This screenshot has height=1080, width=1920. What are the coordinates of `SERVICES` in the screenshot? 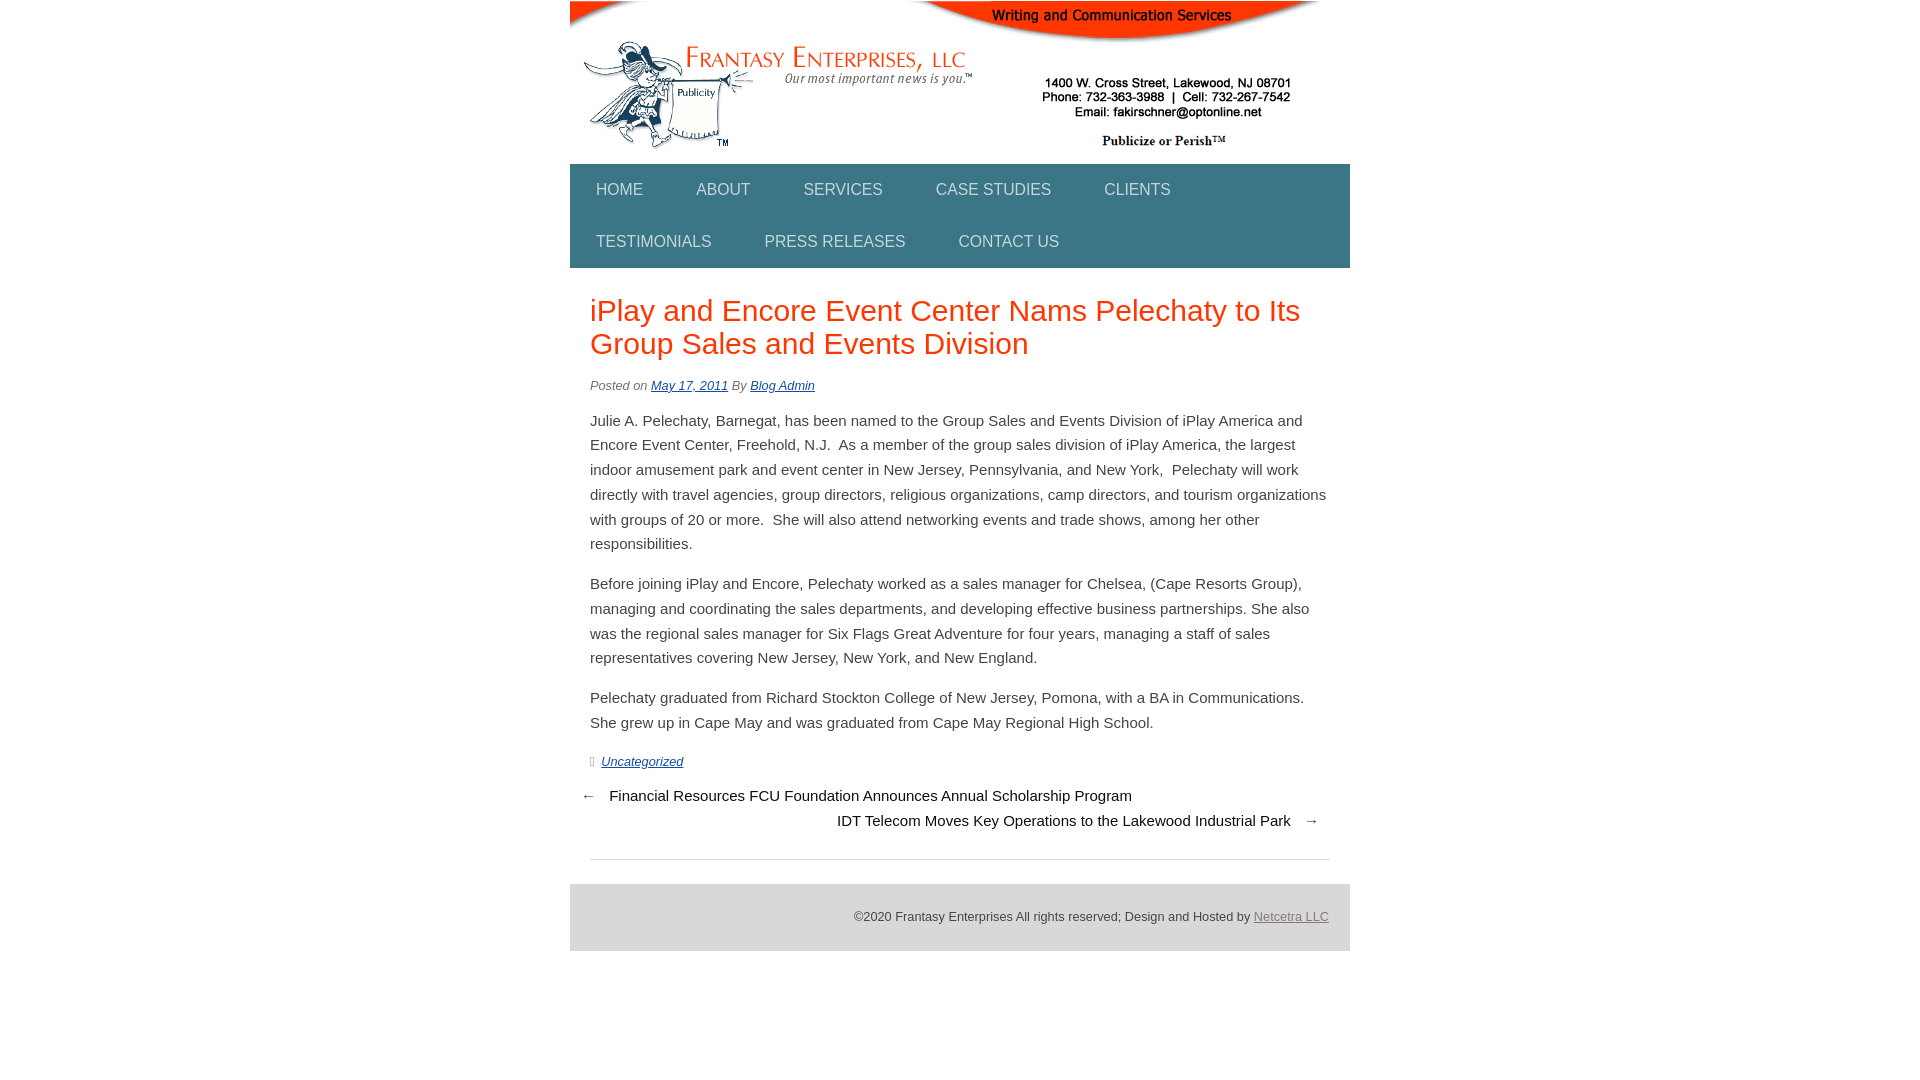 It's located at (842, 190).